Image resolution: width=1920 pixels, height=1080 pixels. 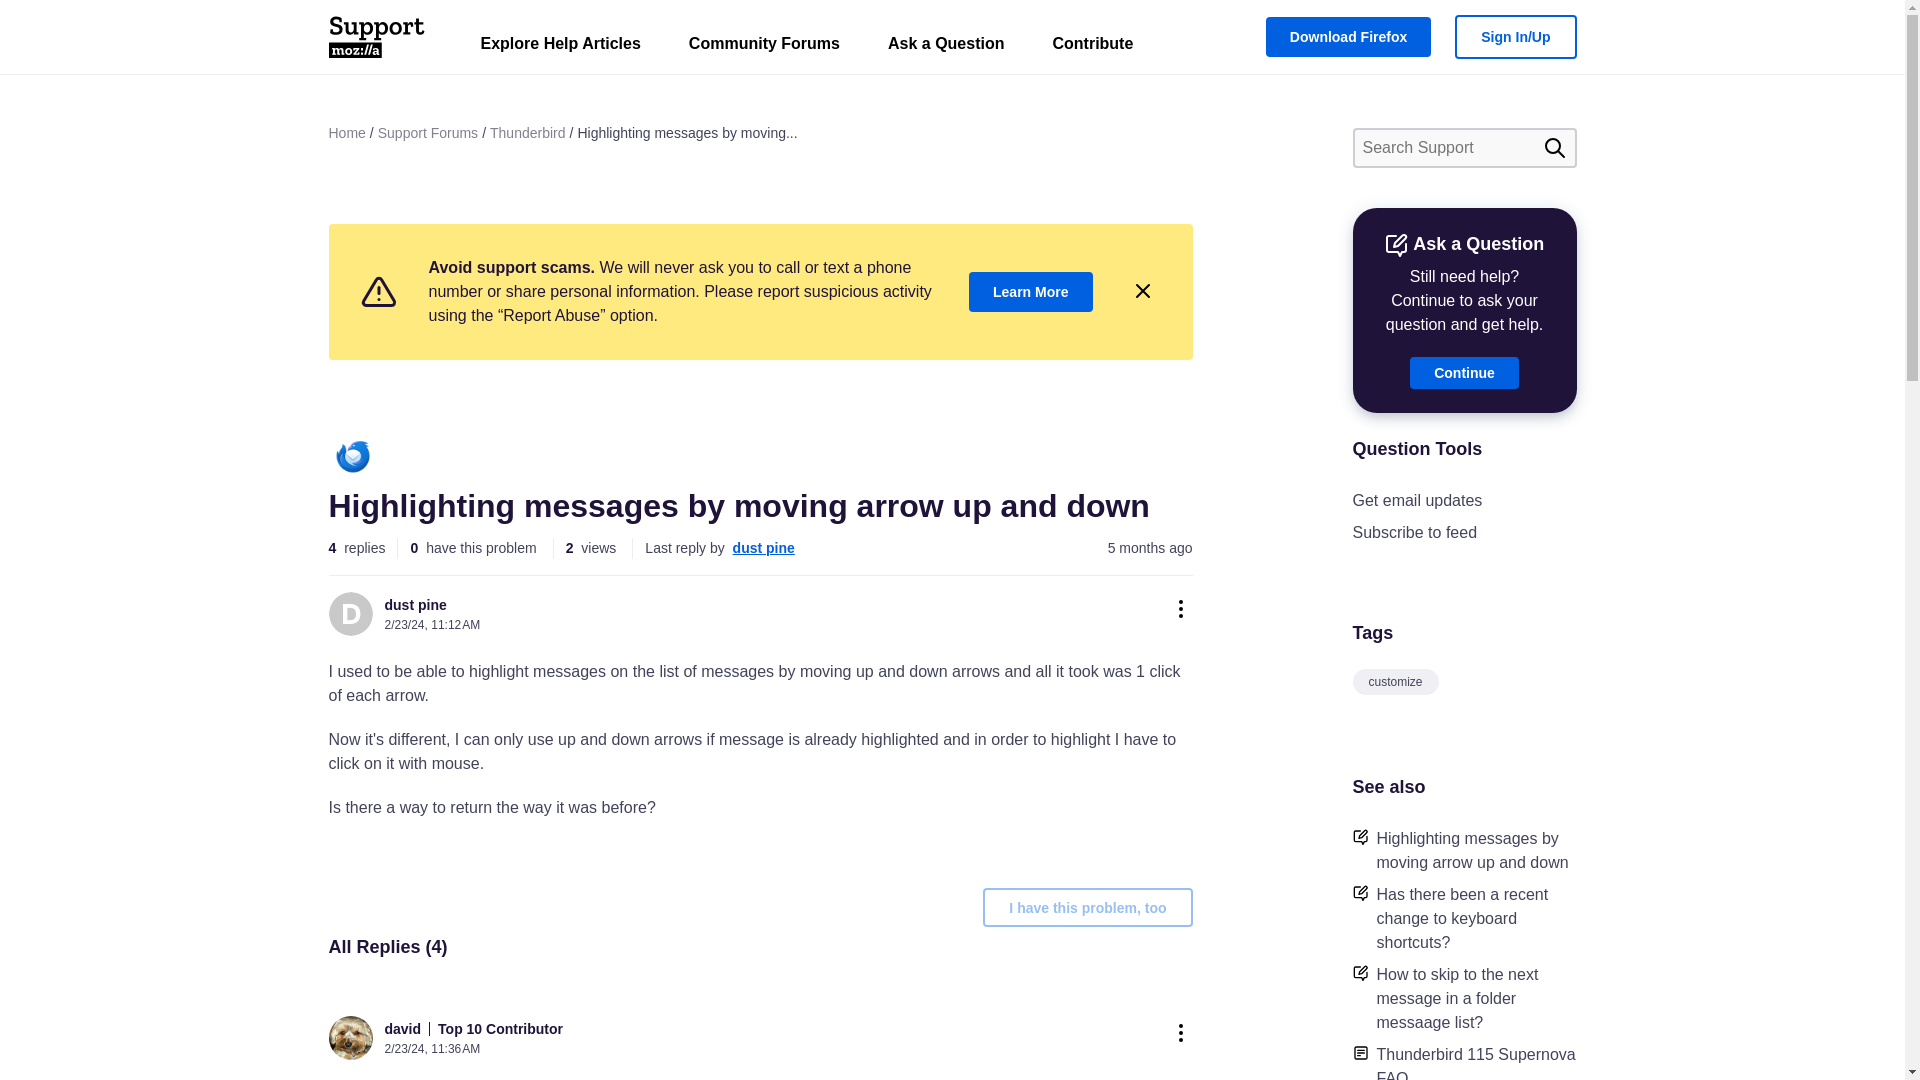 What do you see at coordinates (946, 48) in the screenshot?
I see `Ask a Question` at bounding box center [946, 48].